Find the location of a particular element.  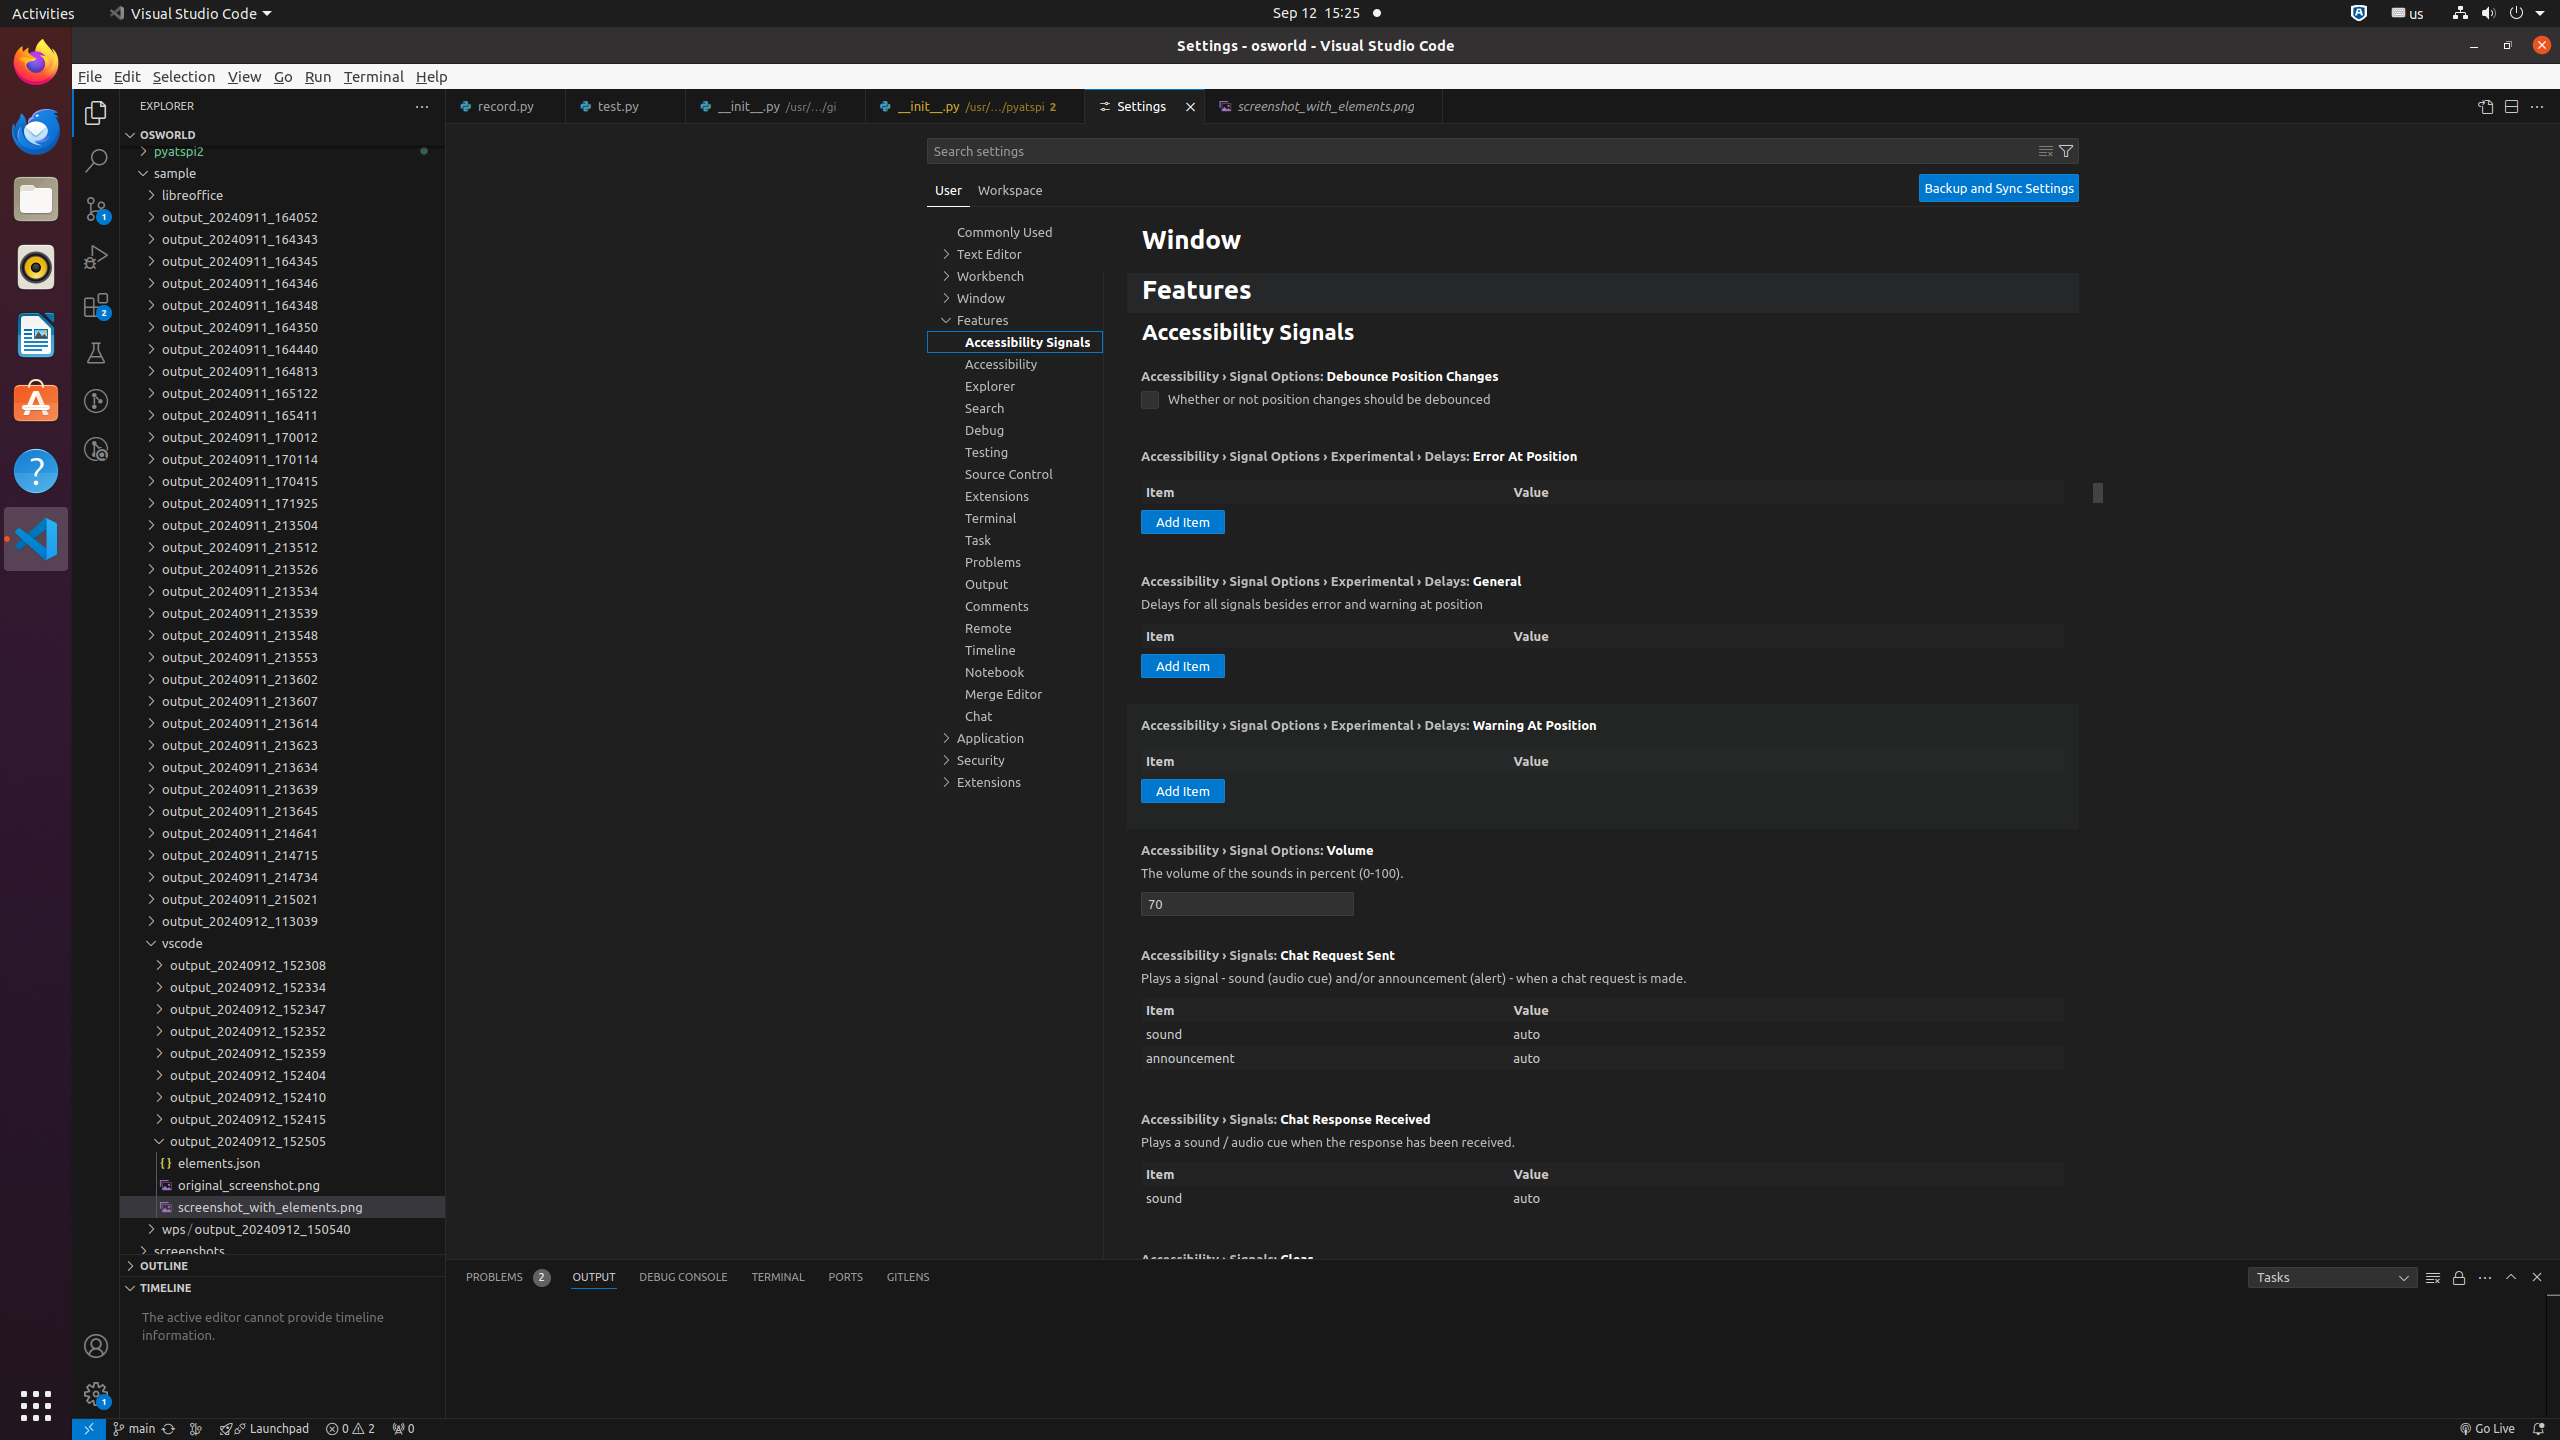

File is located at coordinates (90, 76).